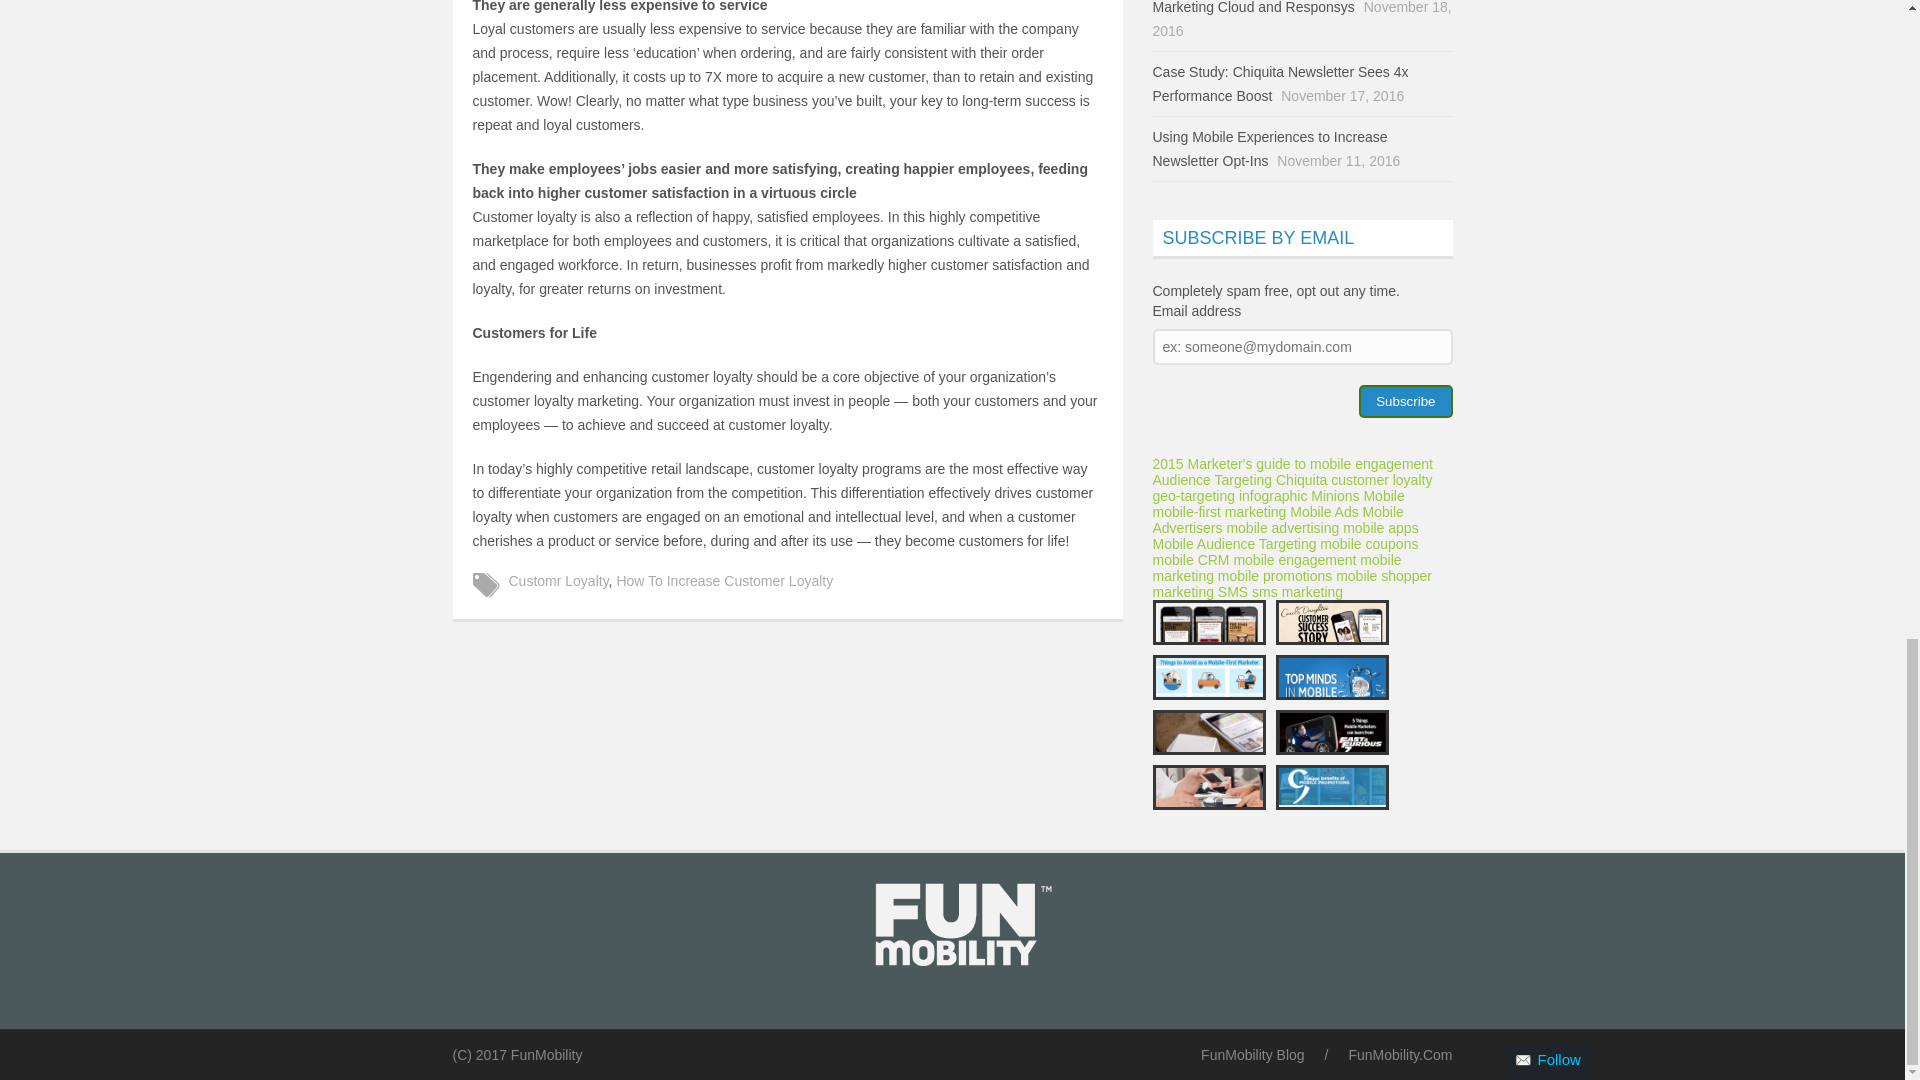 This screenshot has width=1920, height=1080. What do you see at coordinates (1282, 527) in the screenshot?
I see `mobile advertising` at bounding box center [1282, 527].